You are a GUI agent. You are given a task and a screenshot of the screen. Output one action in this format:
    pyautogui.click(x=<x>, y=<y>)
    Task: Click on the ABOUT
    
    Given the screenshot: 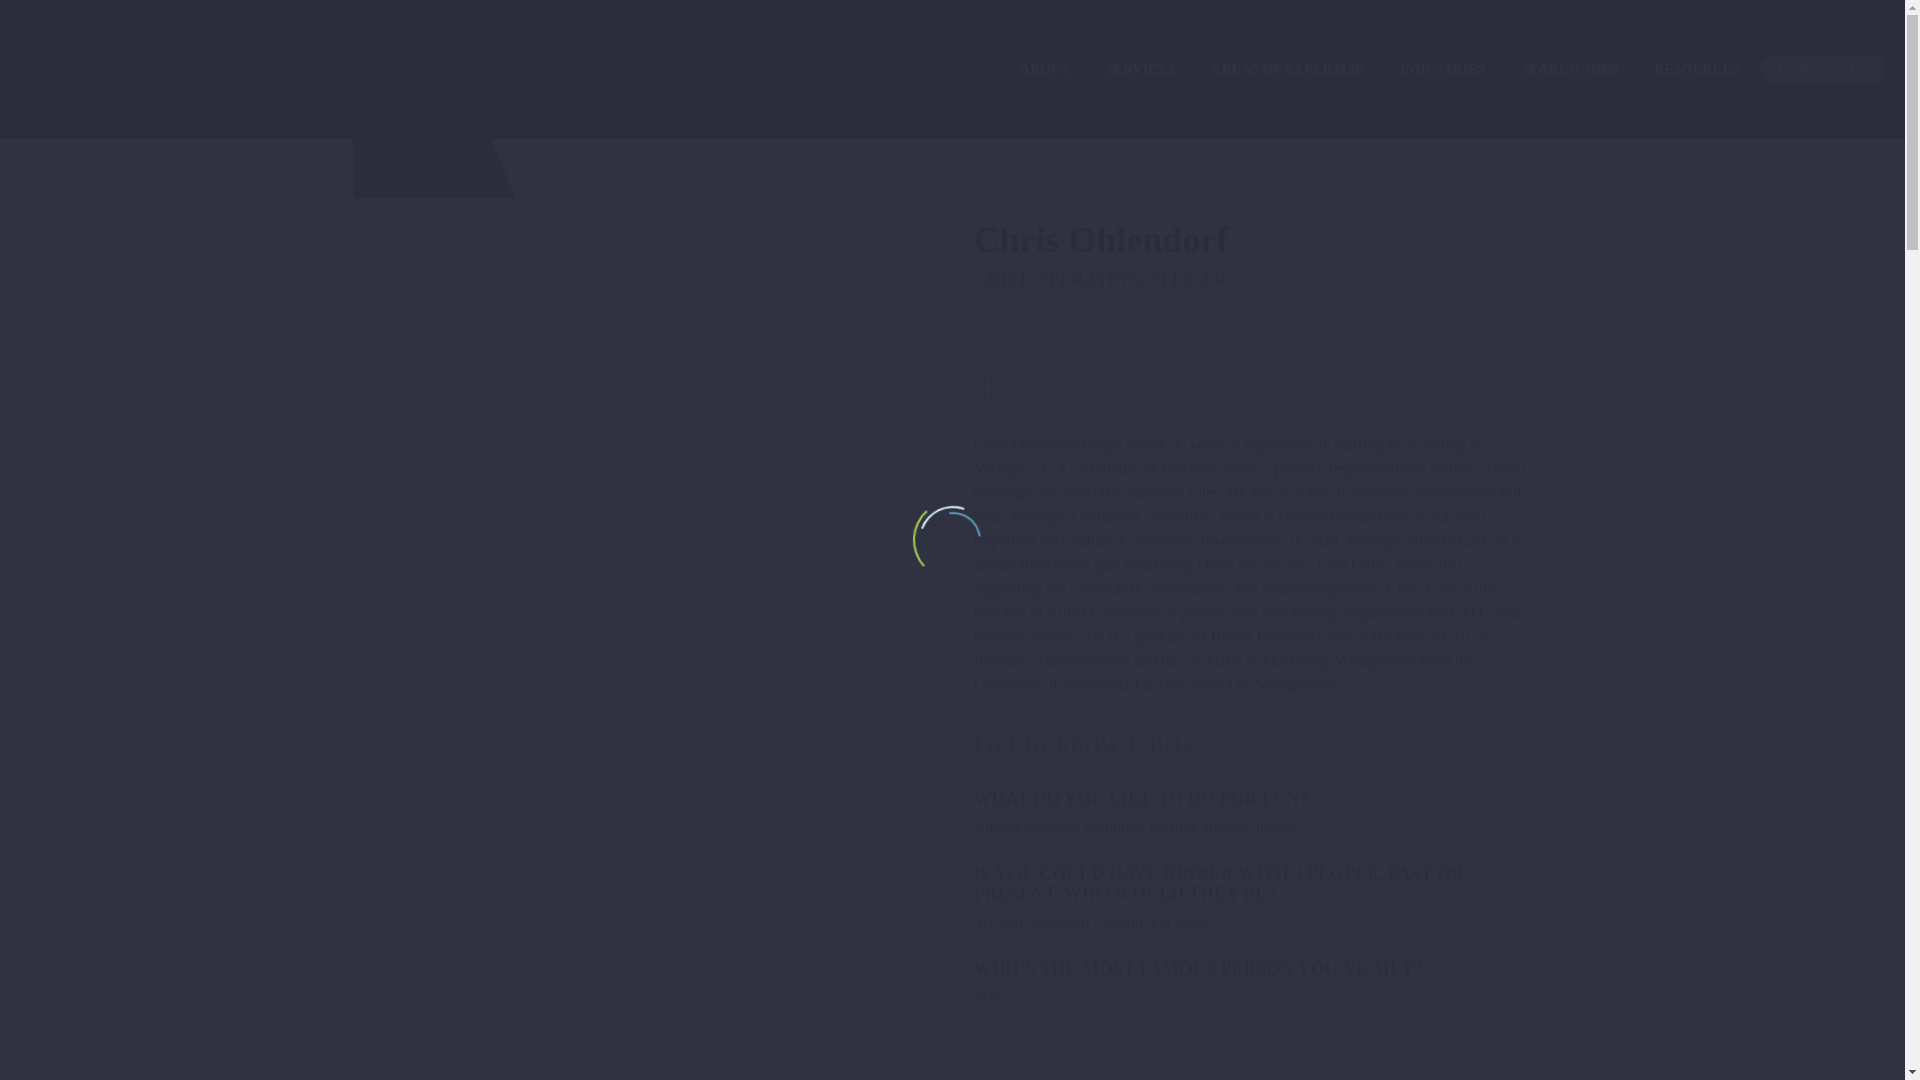 What is the action you would take?
    pyautogui.click(x=1044, y=70)
    